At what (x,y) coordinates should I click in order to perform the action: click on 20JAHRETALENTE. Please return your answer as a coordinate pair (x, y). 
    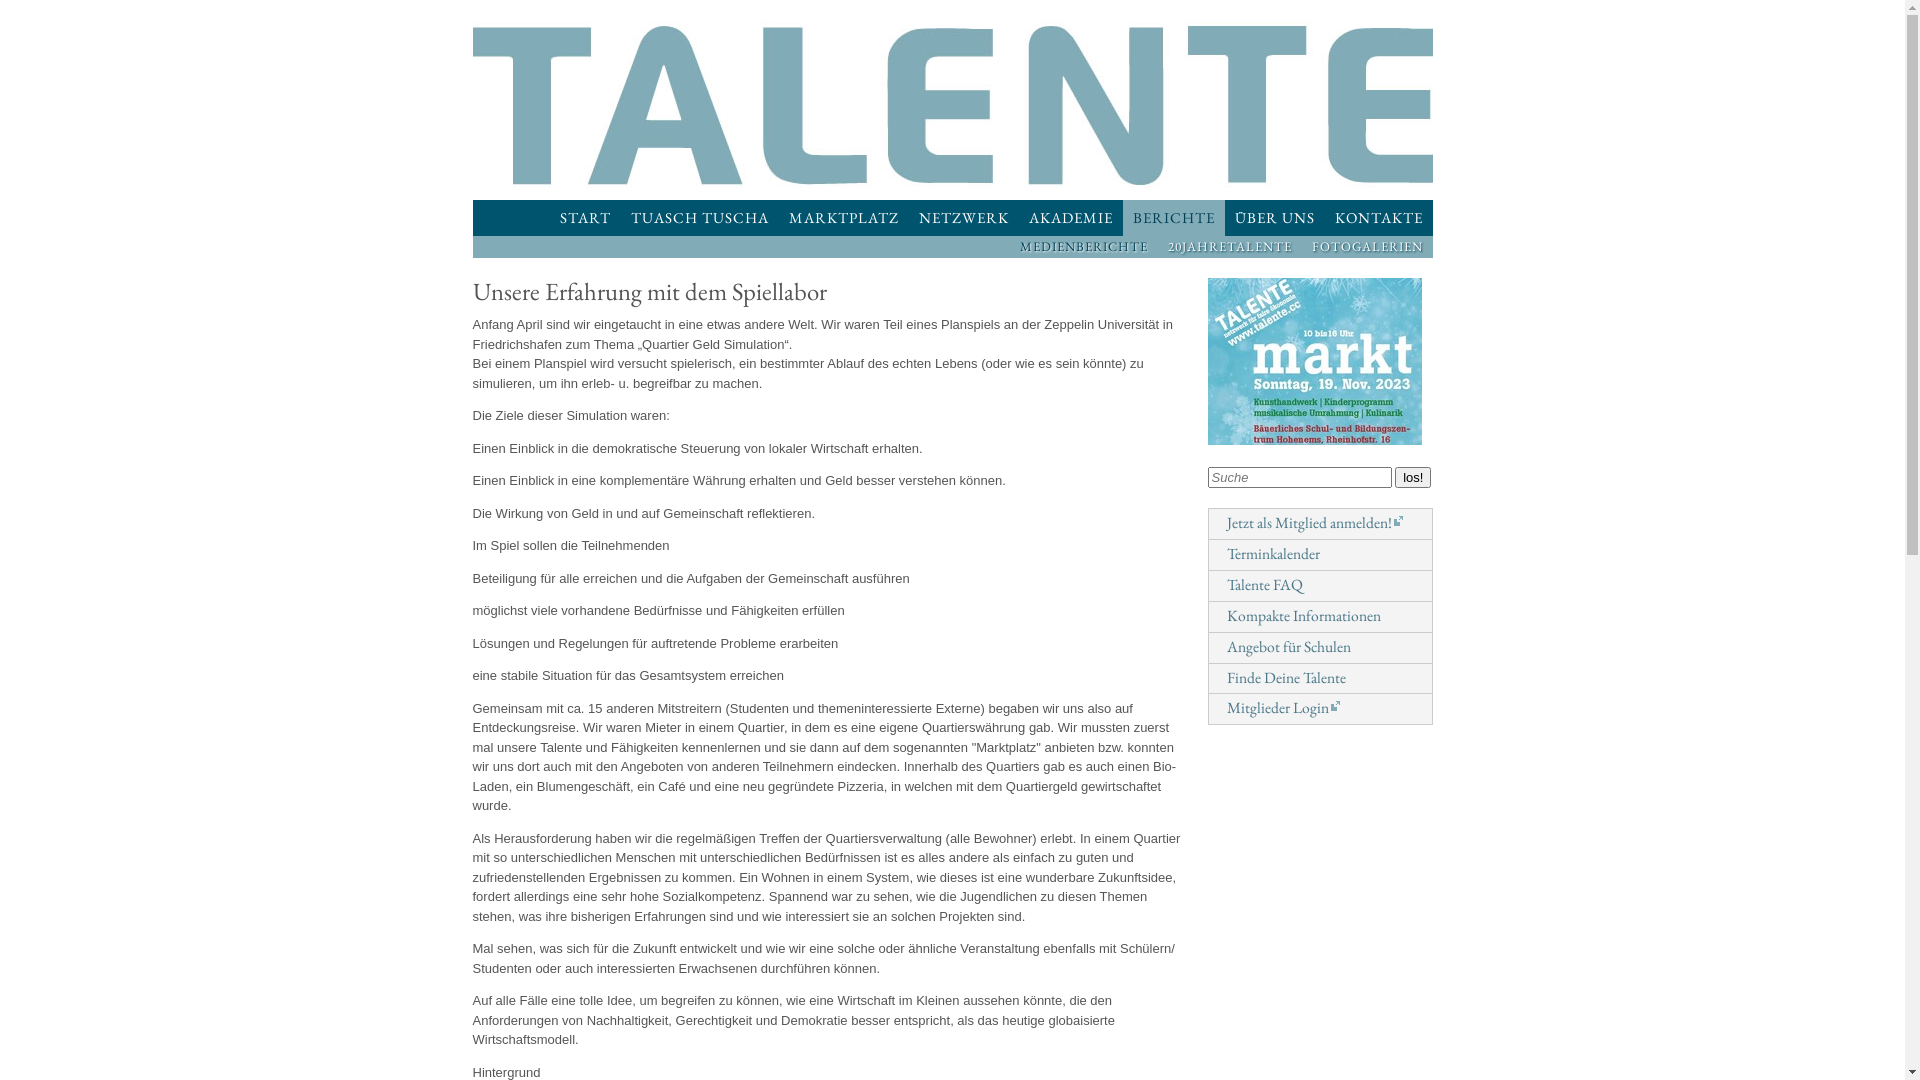
    Looking at the image, I should click on (1230, 247).